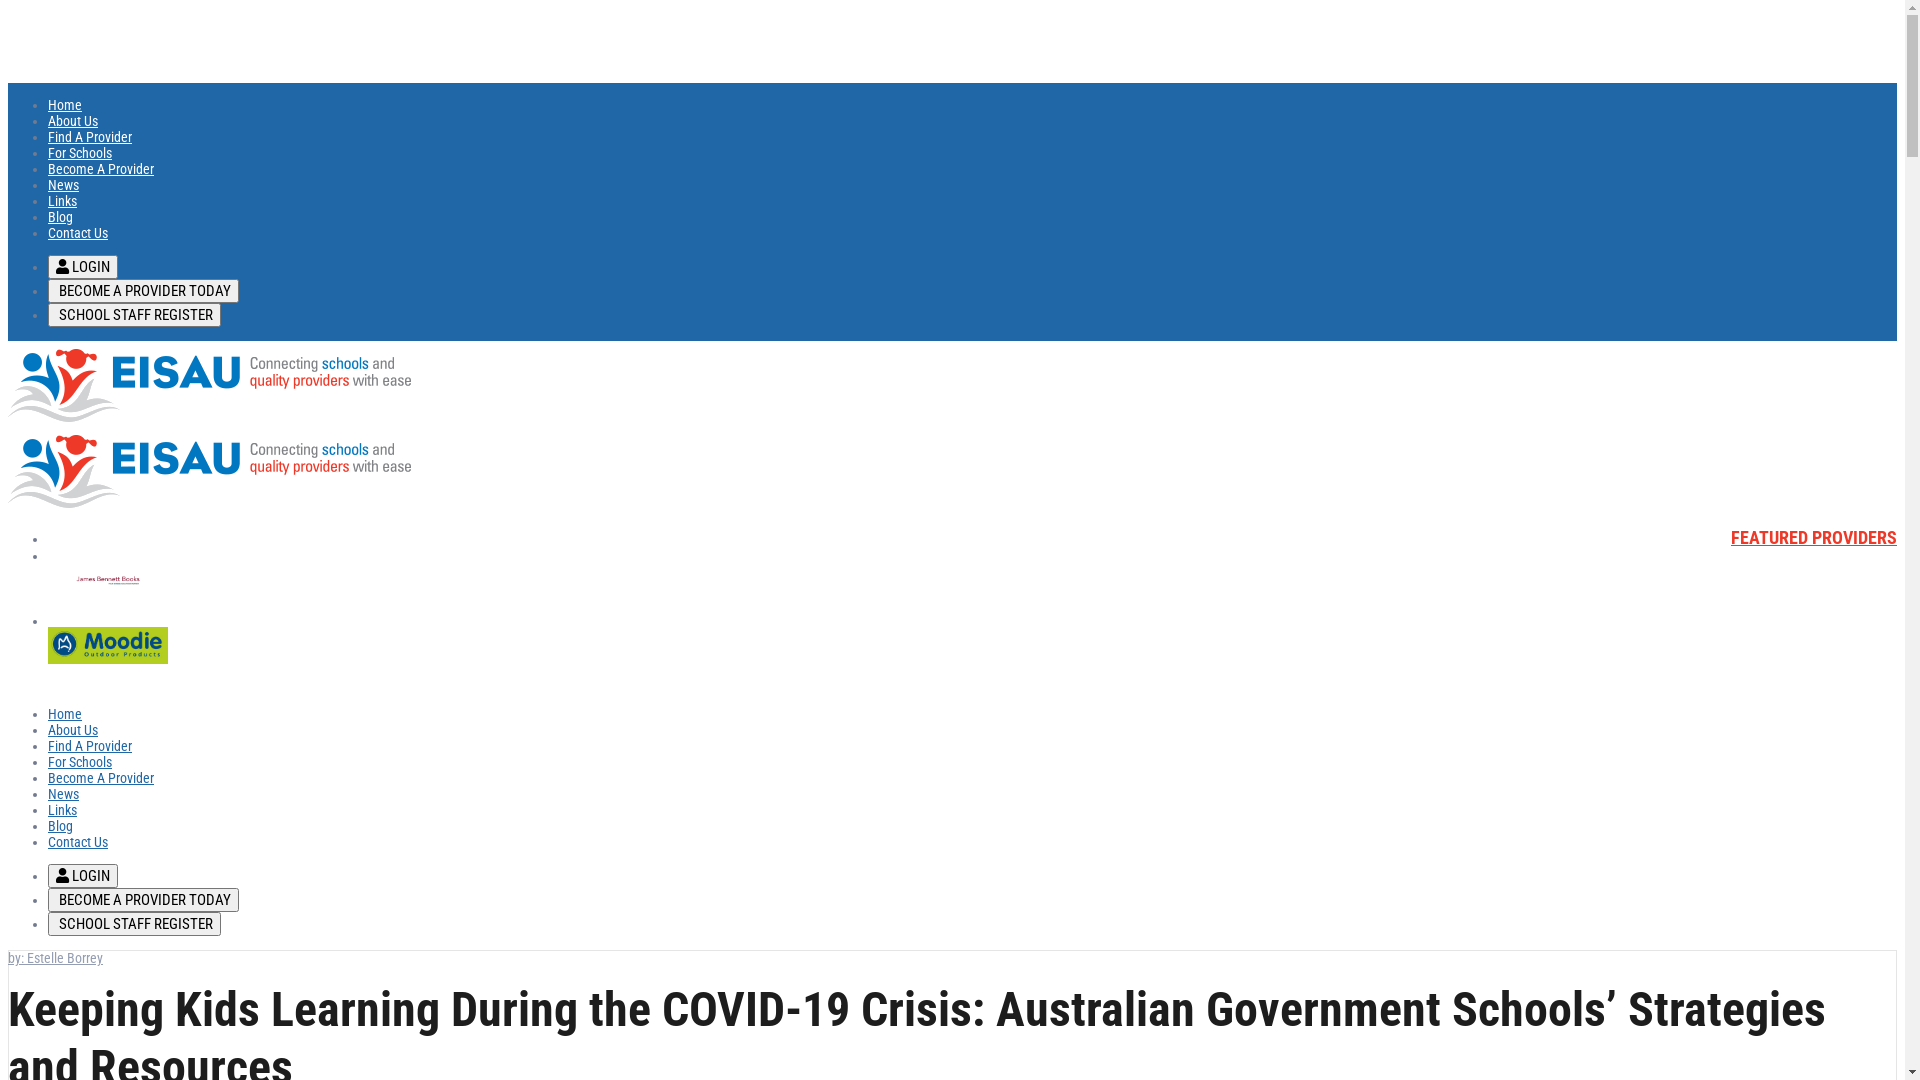 The image size is (1920, 1080). What do you see at coordinates (60, 217) in the screenshot?
I see `Blog` at bounding box center [60, 217].